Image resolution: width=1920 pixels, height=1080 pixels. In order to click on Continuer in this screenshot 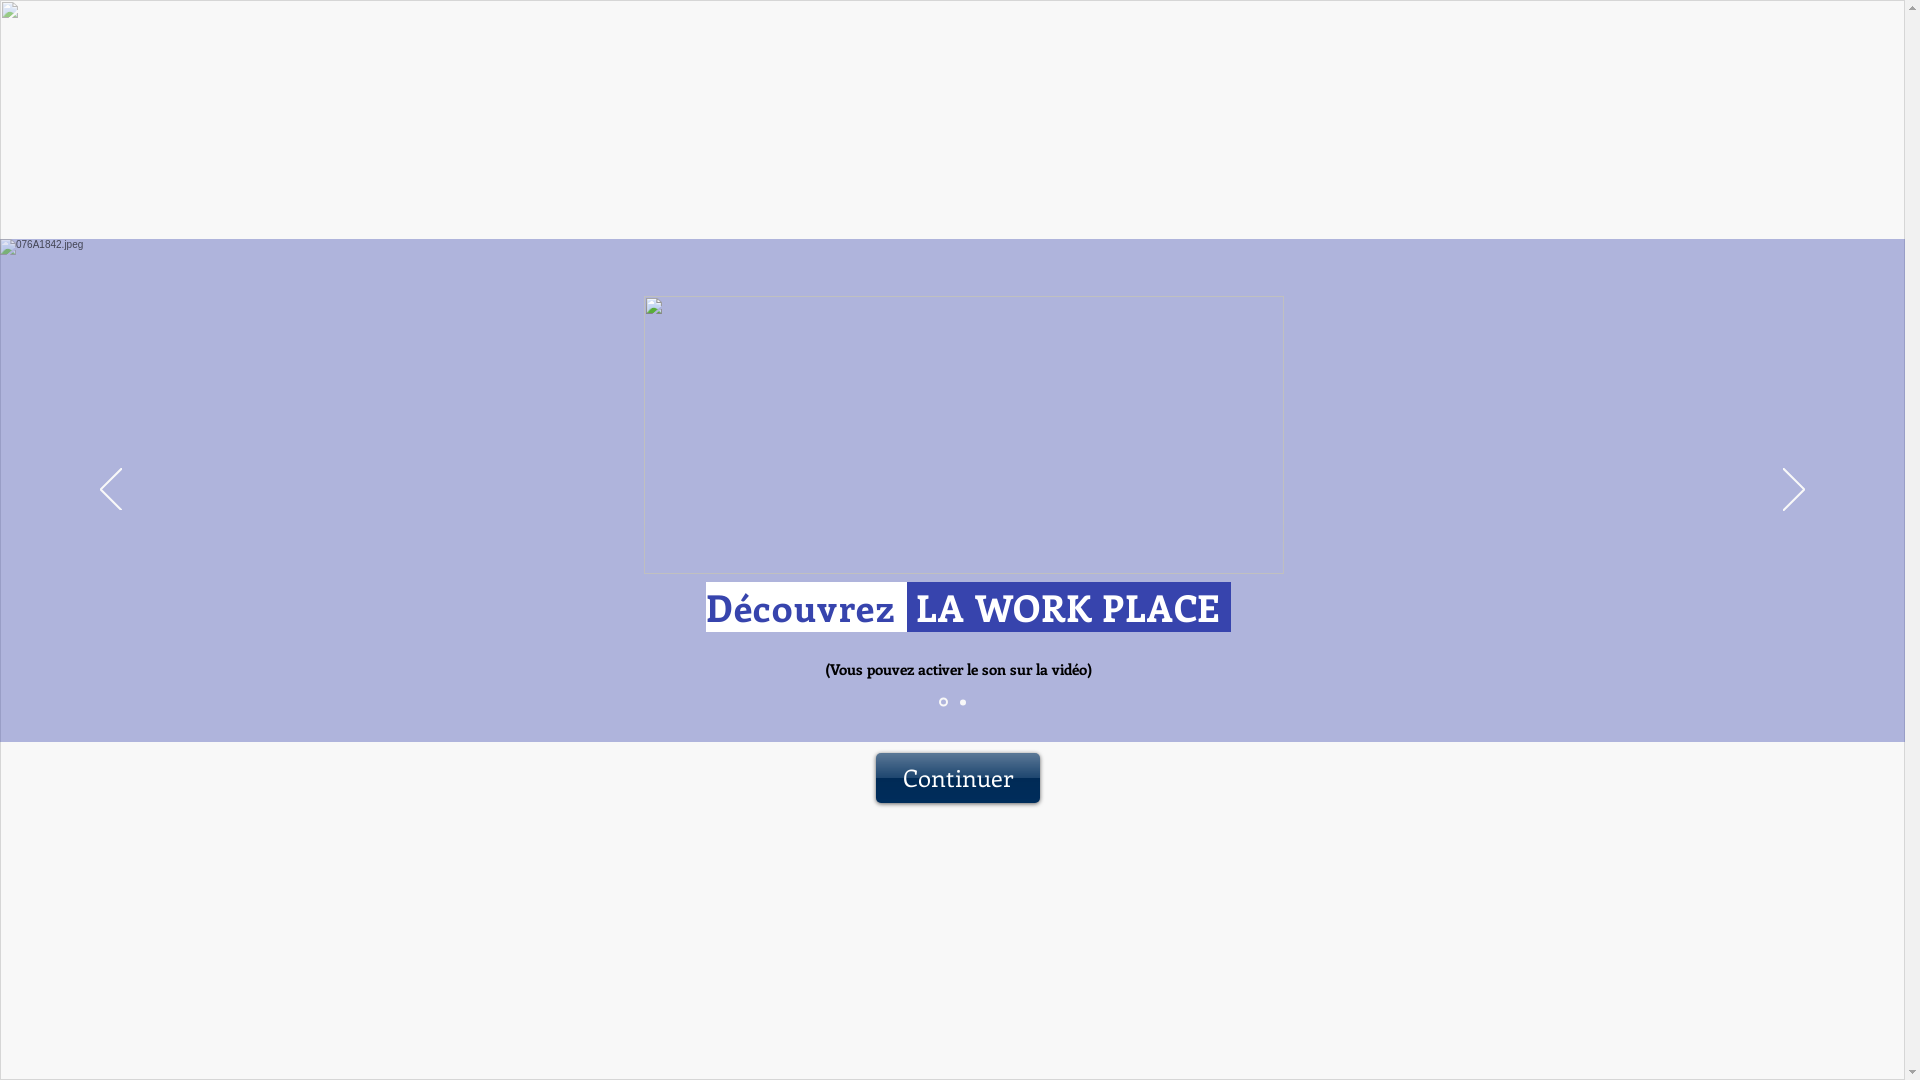, I will do `click(958, 778)`.